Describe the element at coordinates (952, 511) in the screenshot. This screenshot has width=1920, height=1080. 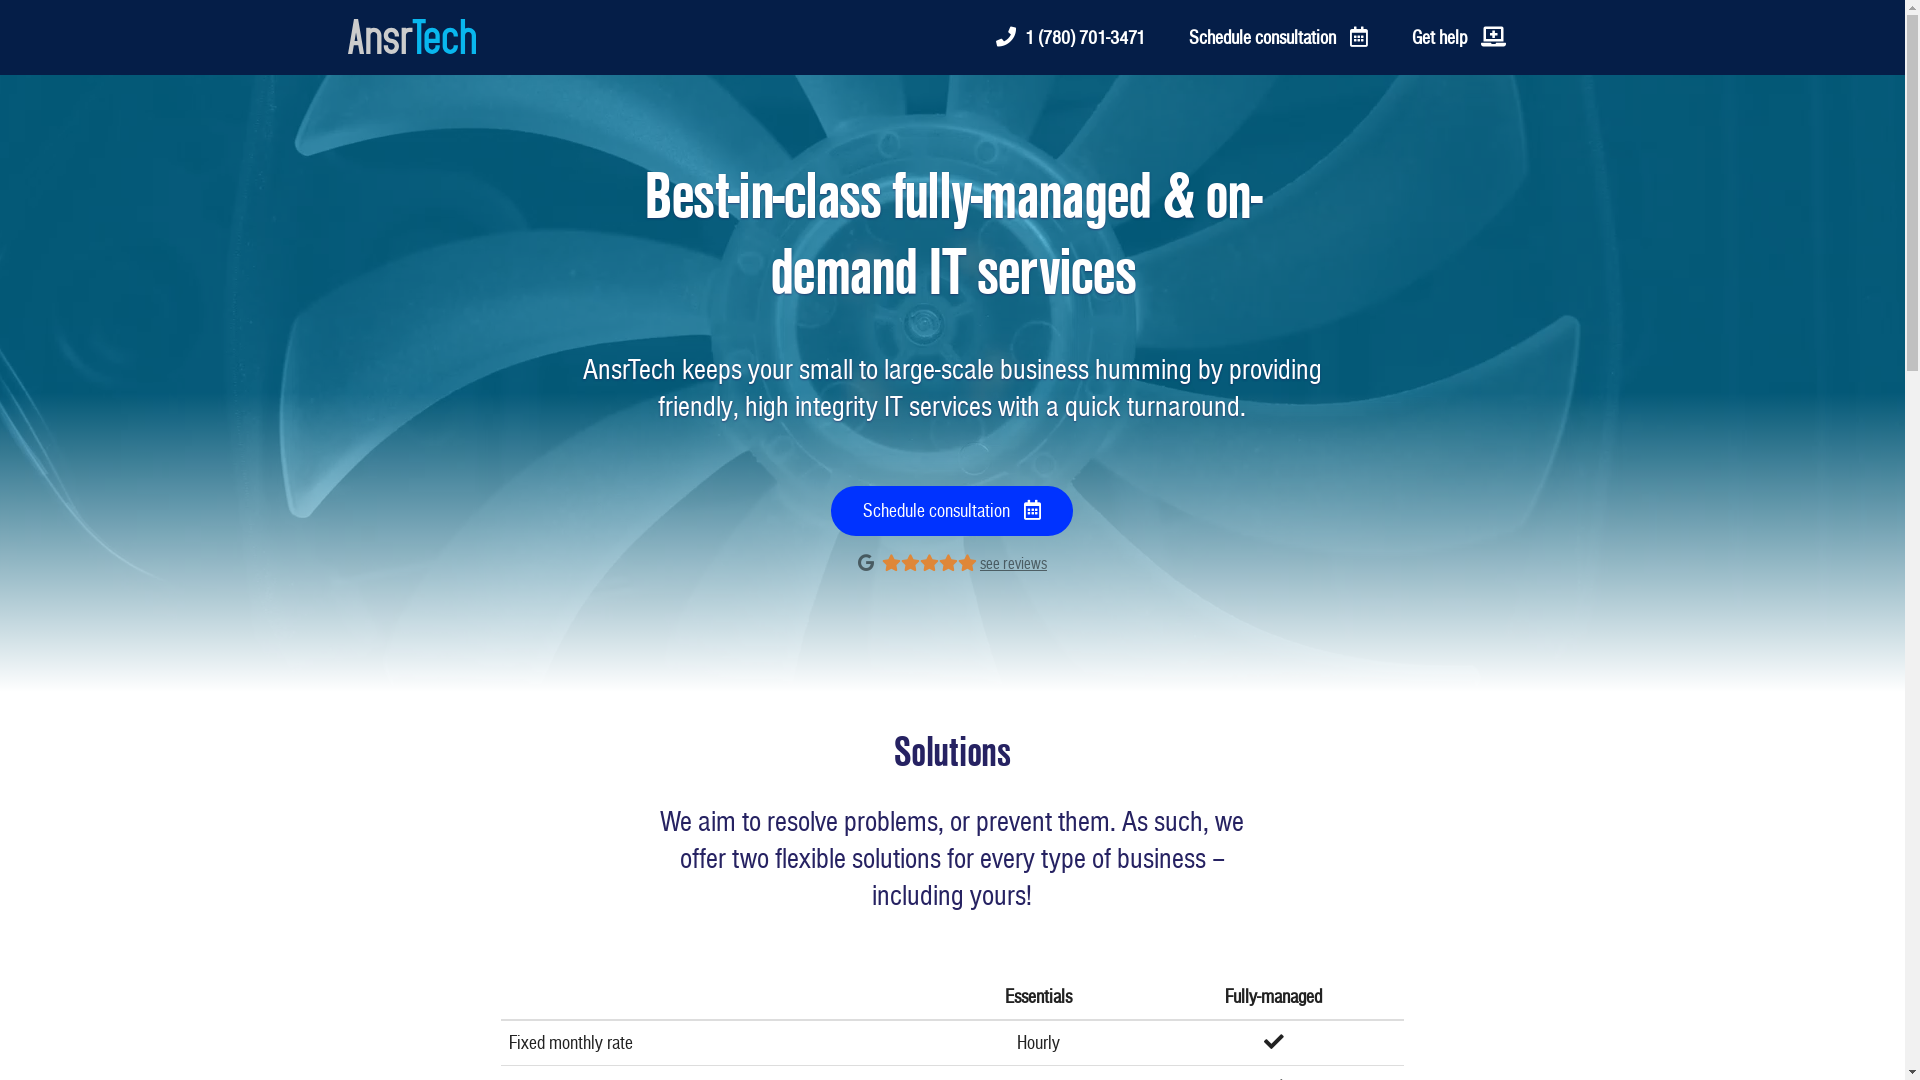
I see `Schedule consultation` at that location.